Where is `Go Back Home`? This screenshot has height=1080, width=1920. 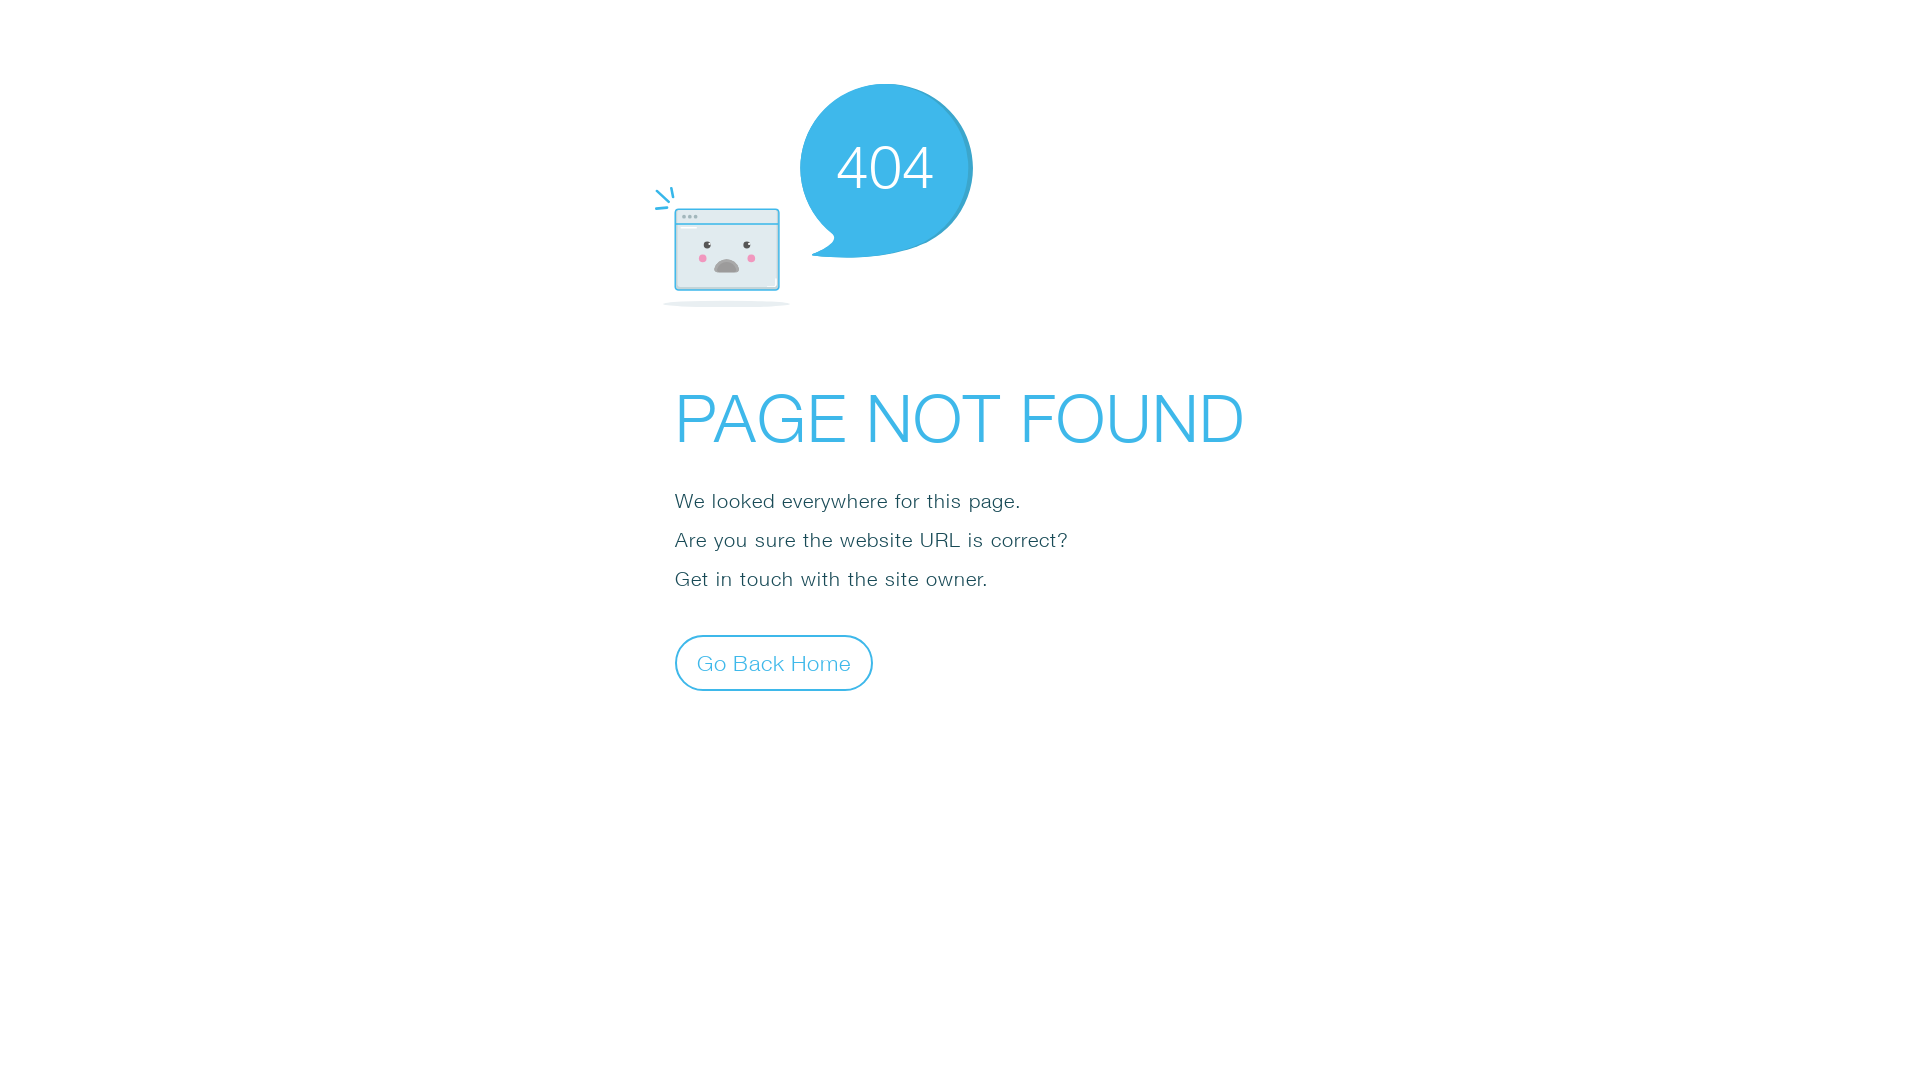
Go Back Home is located at coordinates (774, 662).